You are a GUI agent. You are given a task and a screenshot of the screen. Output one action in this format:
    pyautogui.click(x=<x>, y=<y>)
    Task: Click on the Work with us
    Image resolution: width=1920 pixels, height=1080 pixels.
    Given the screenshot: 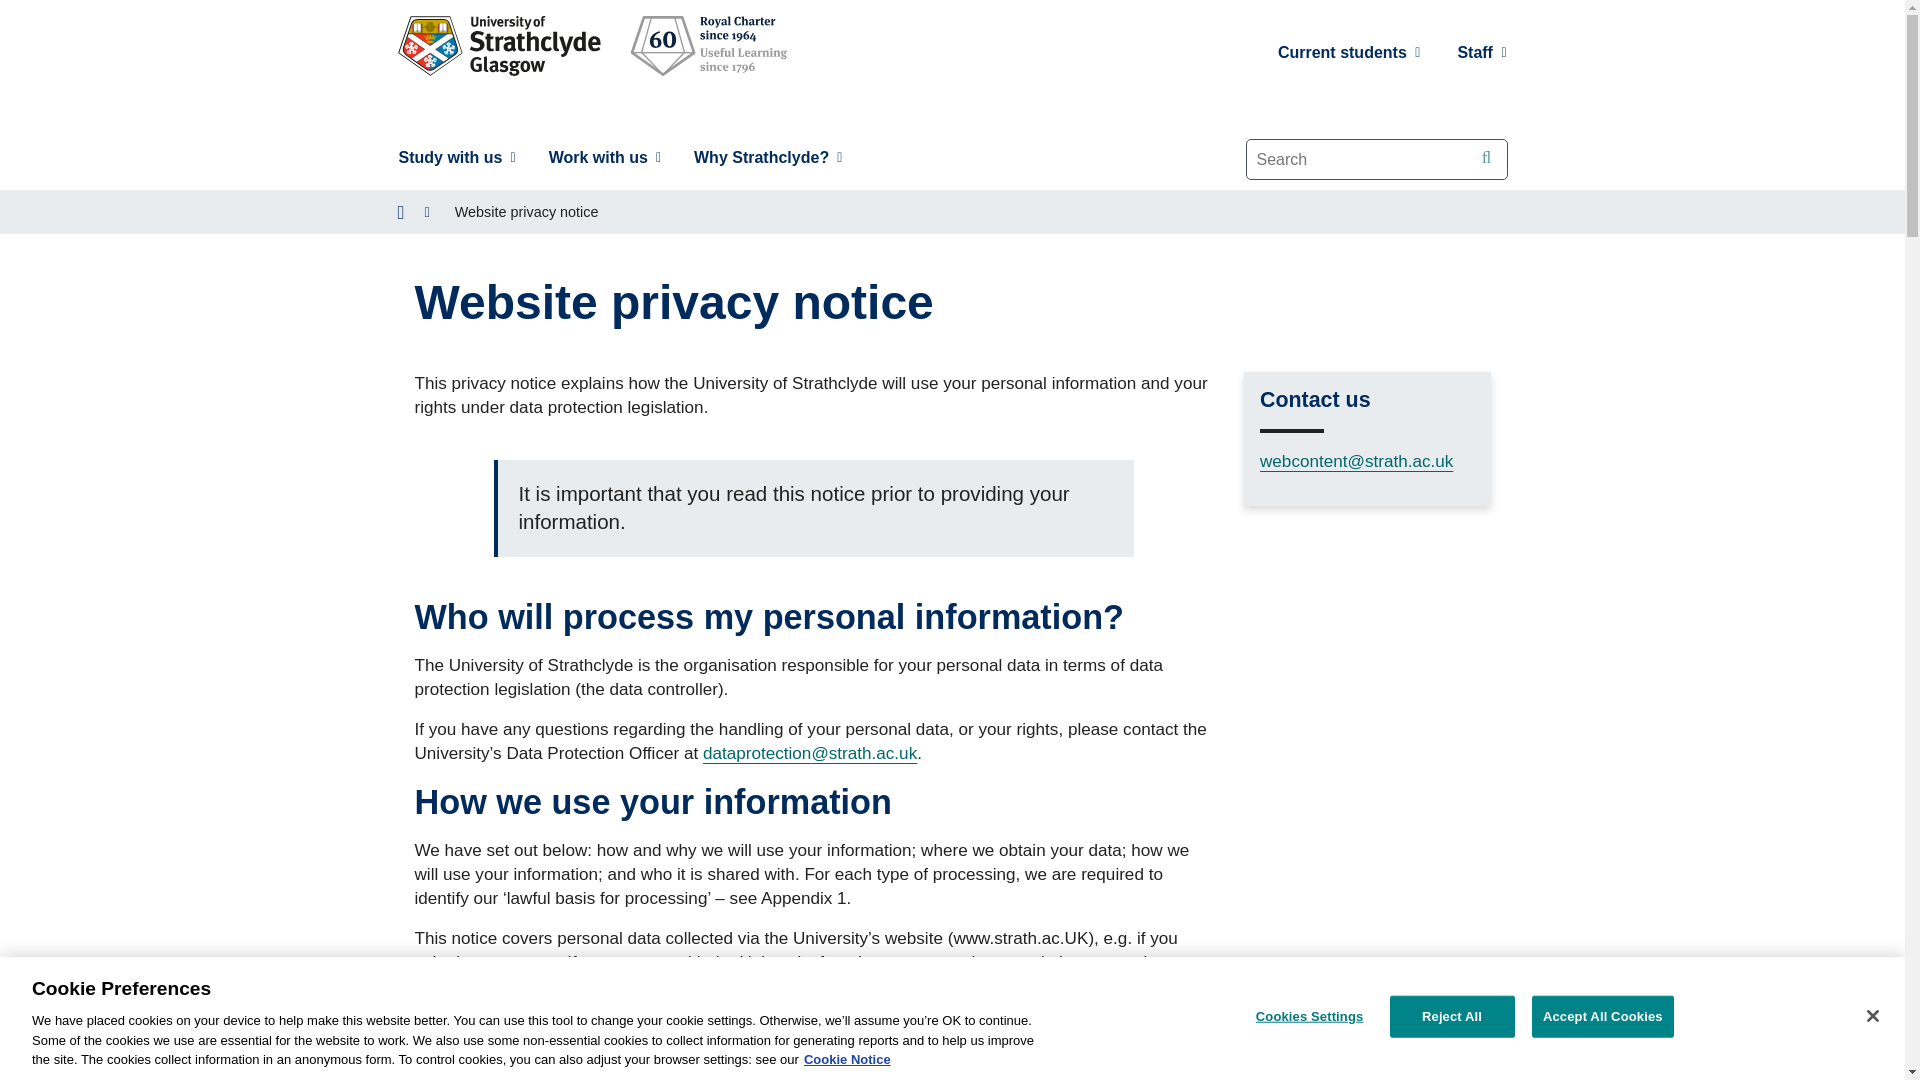 What is the action you would take?
    pyautogui.click(x=604, y=158)
    